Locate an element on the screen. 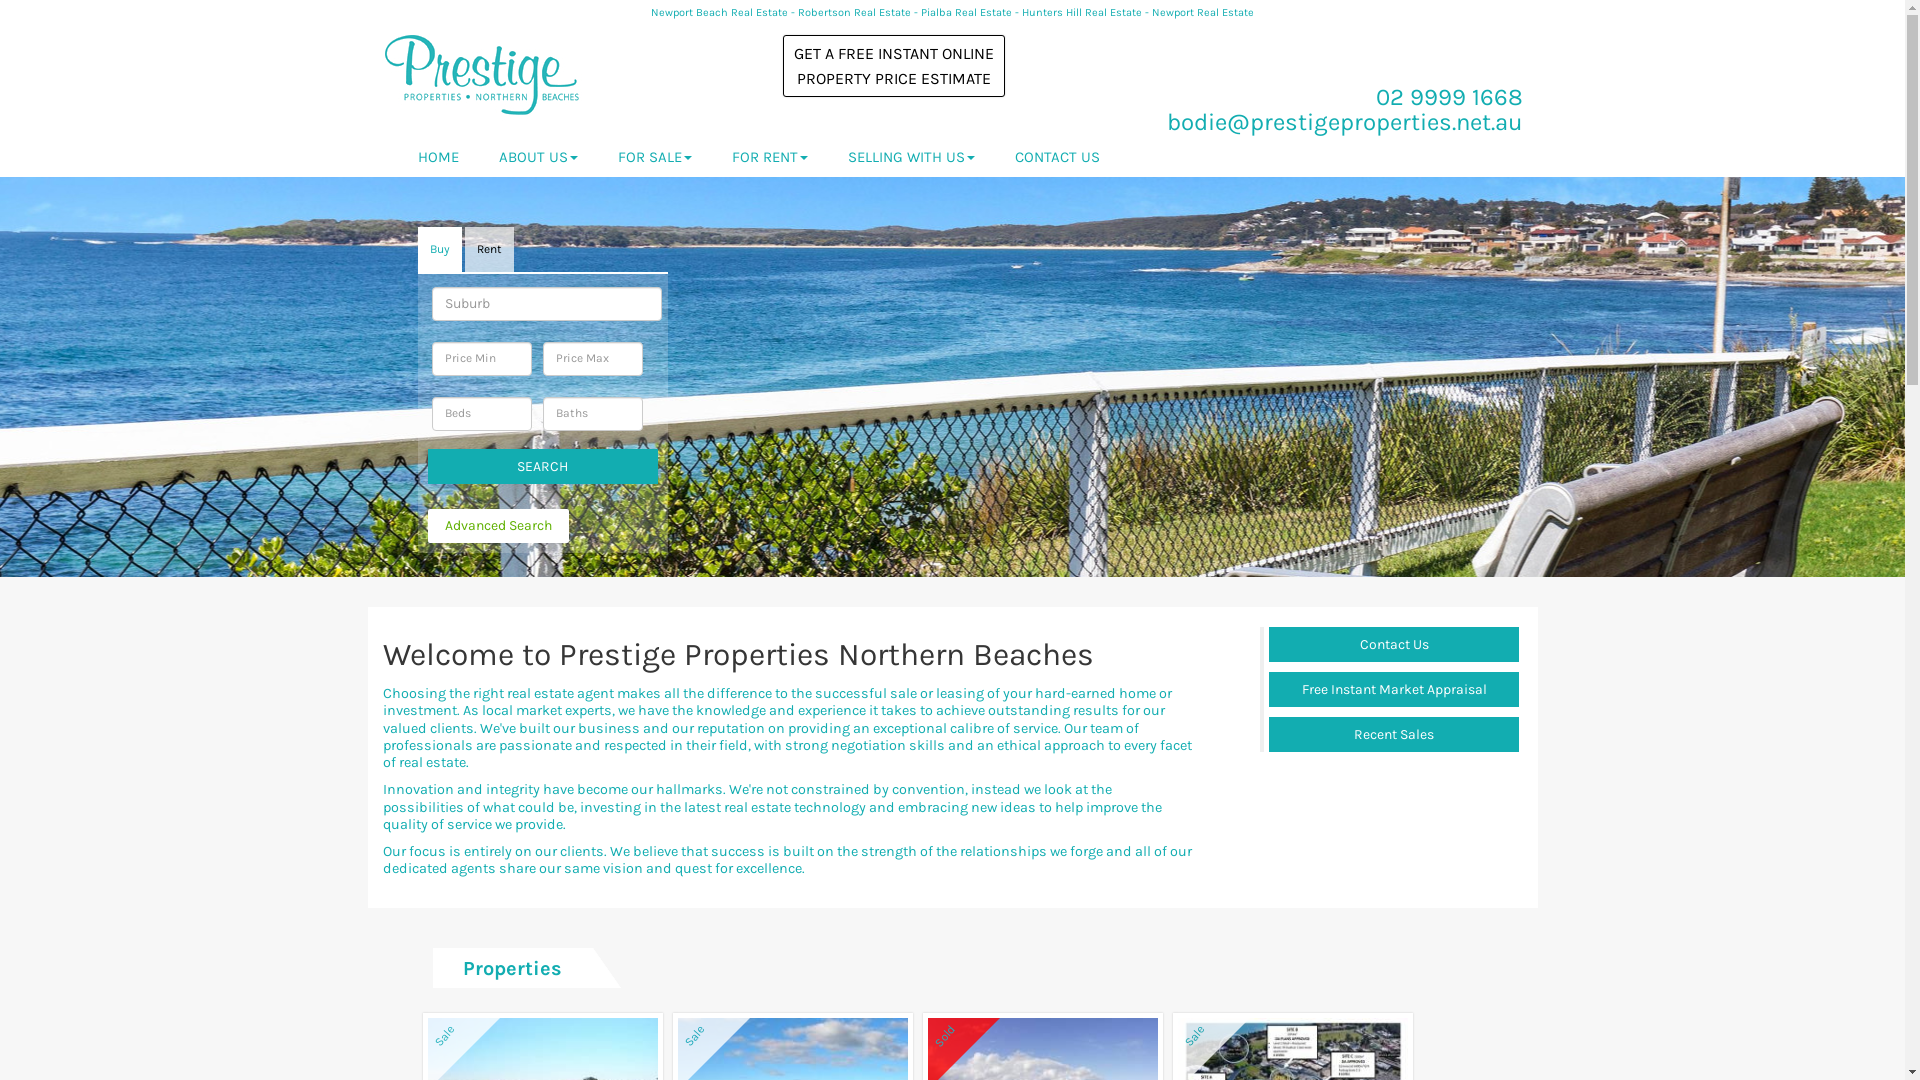 This screenshot has width=1920, height=1080. HOME is located at coordinates (438, 156).